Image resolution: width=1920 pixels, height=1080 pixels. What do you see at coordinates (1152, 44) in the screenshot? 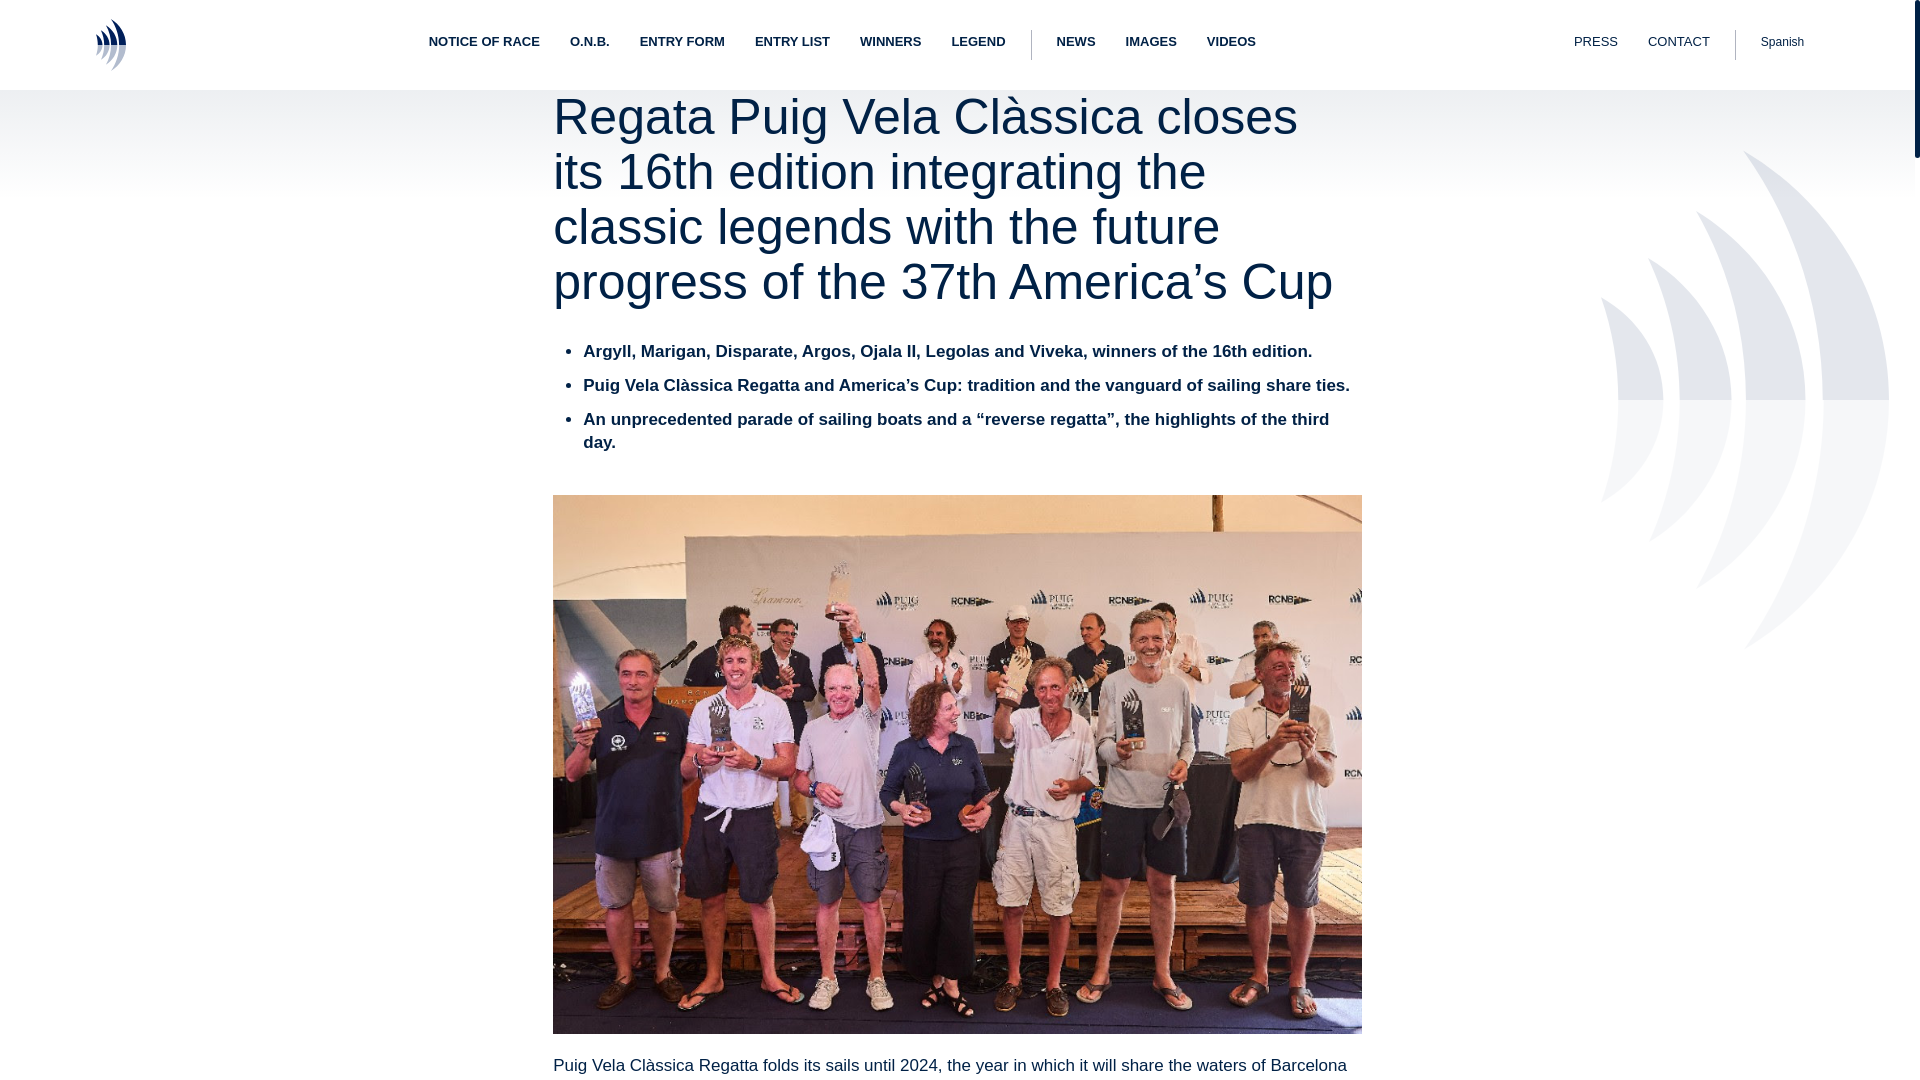
I see `IMAGES` at bounding box center [1152, 44].